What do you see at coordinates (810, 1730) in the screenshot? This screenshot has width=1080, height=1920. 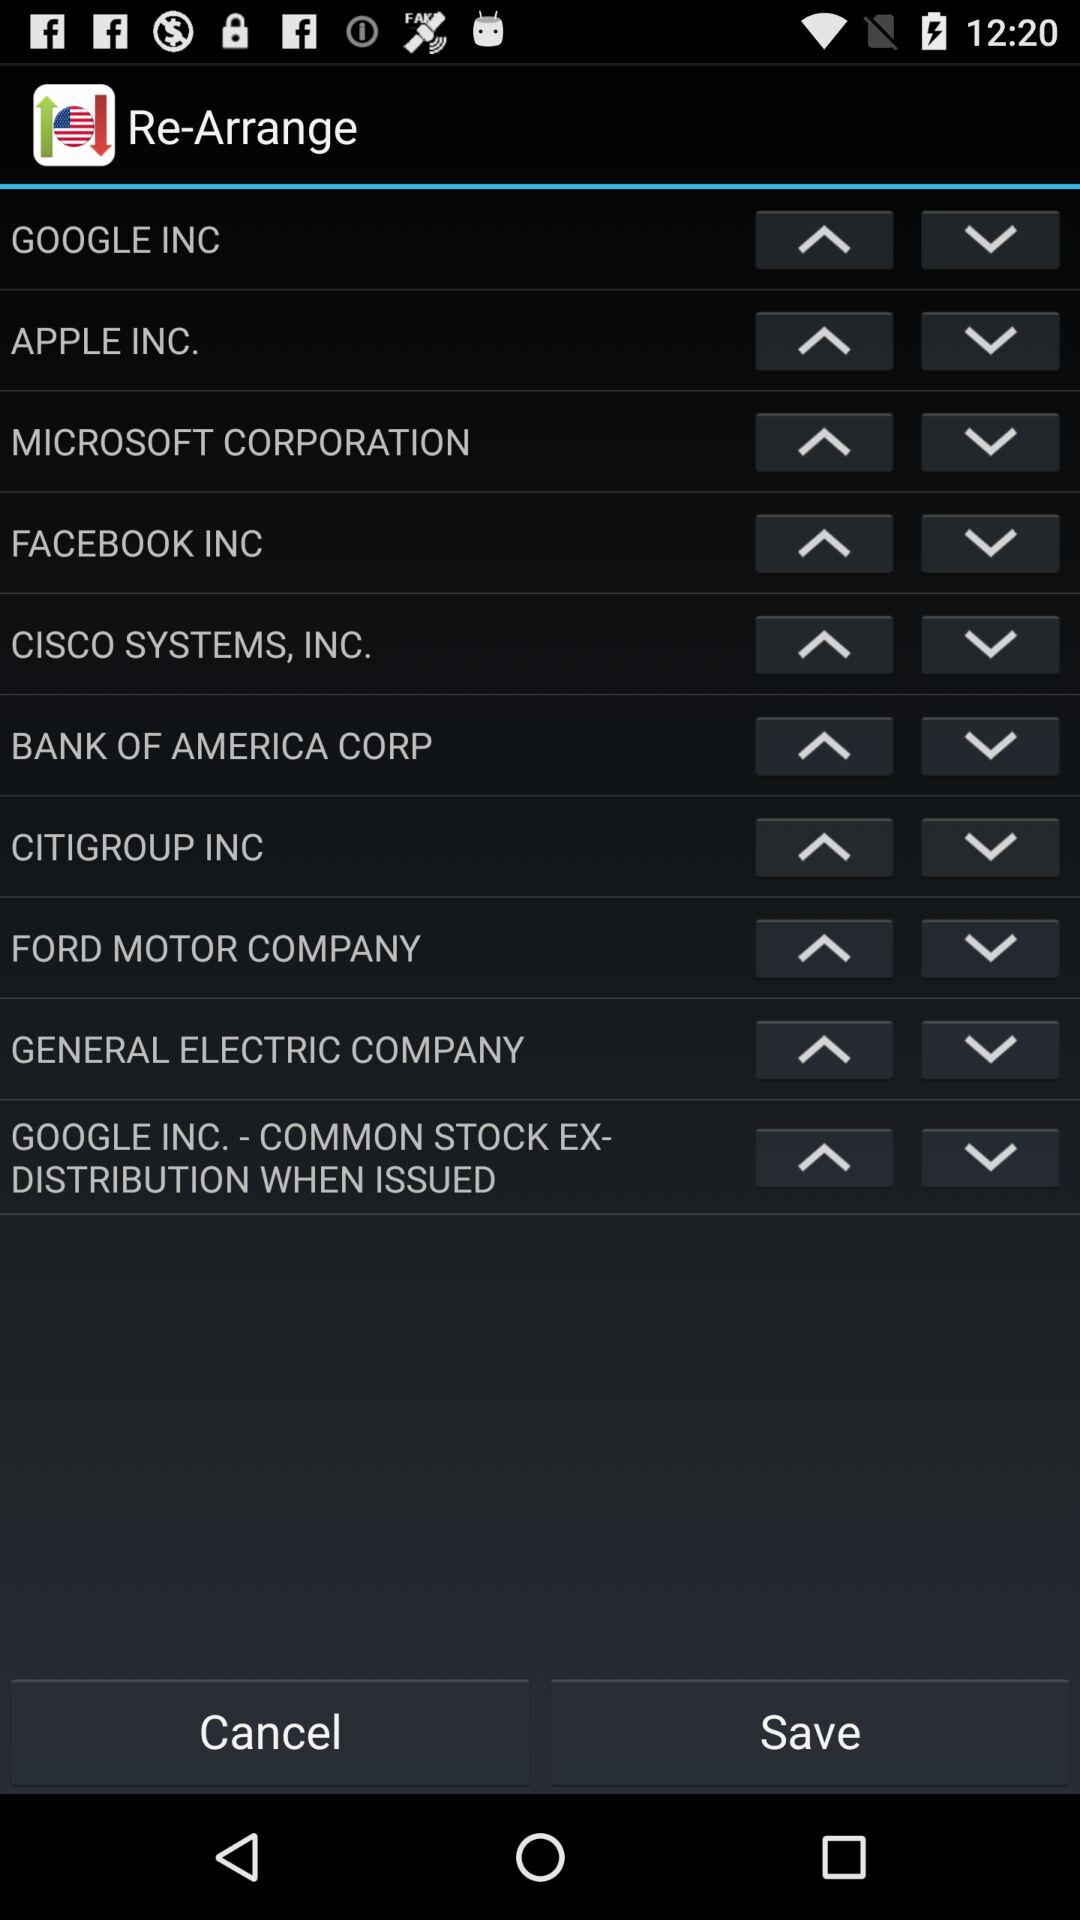 I see `click icon next to cancel button` at bounding box center [810, 1730].